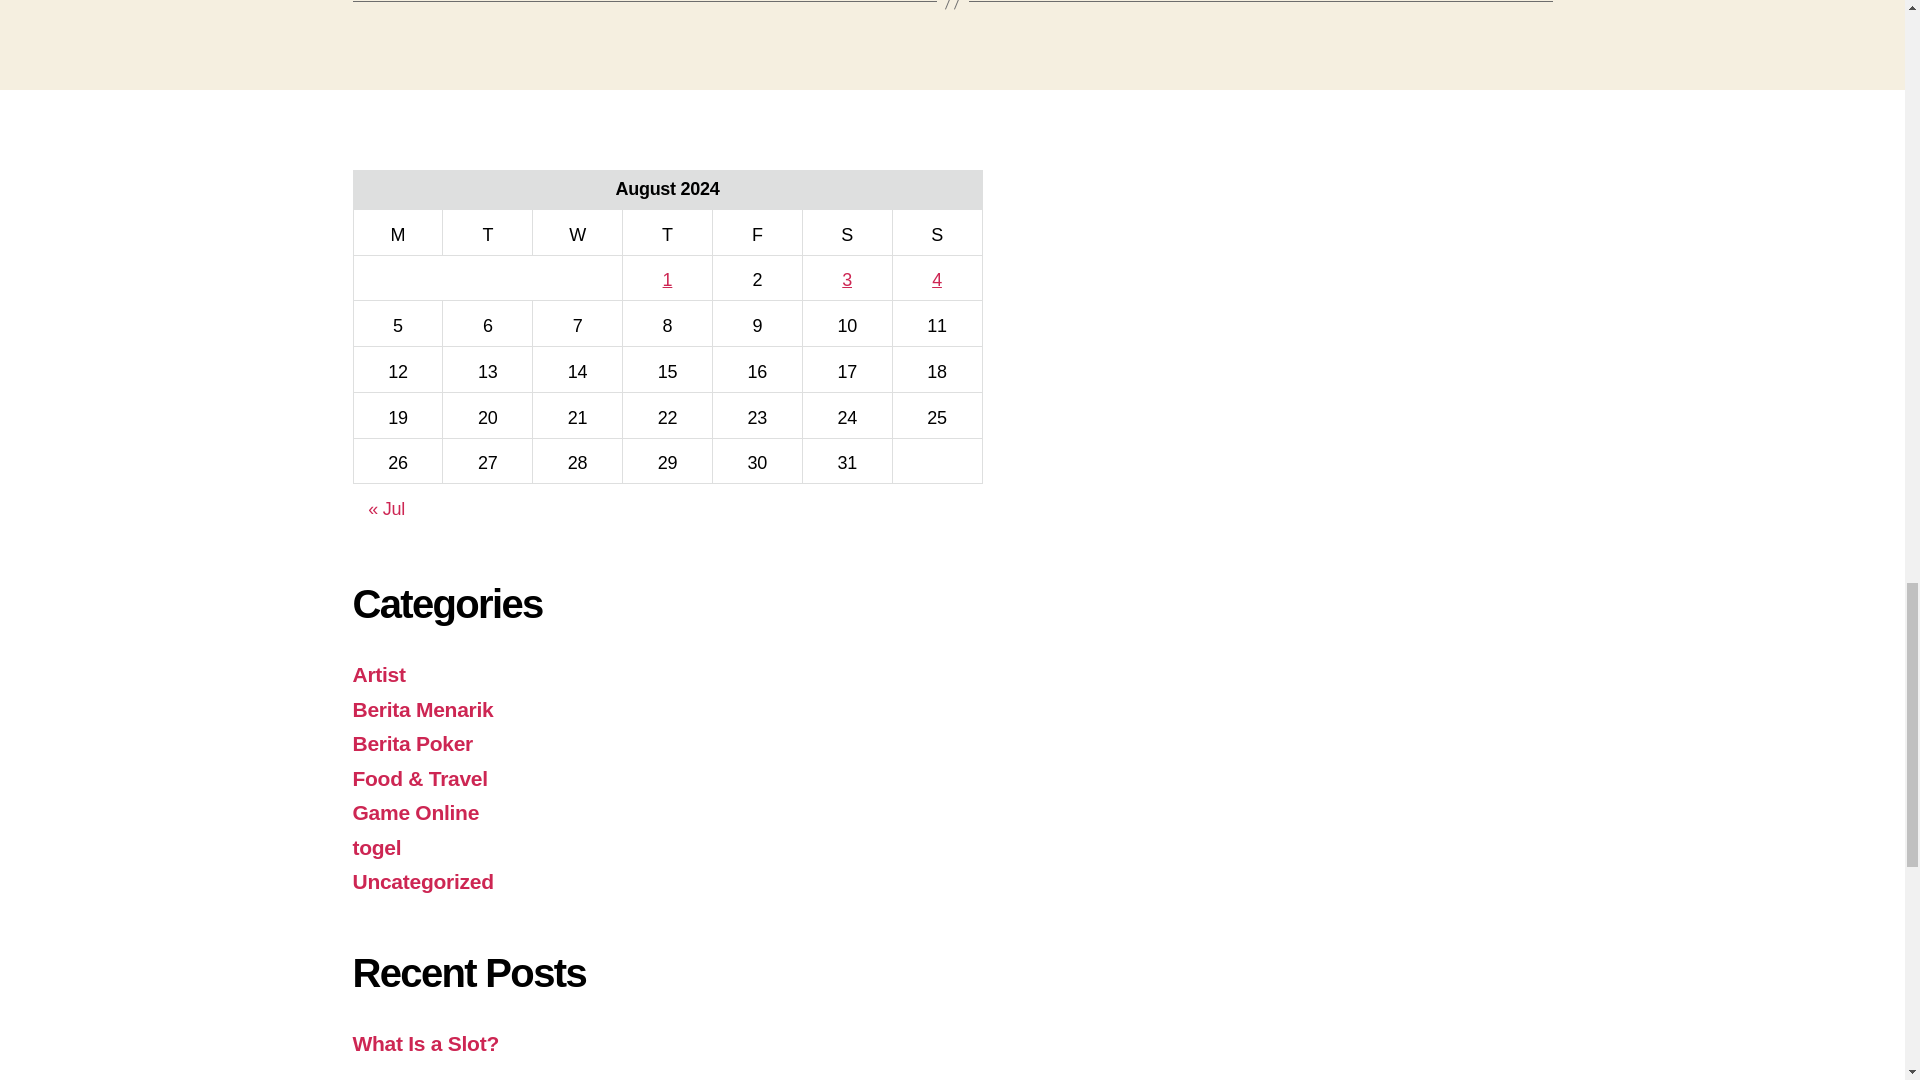  Describe the element at coordinates (422, 882) in the screenshot. I see `Uncategorized` at that location.